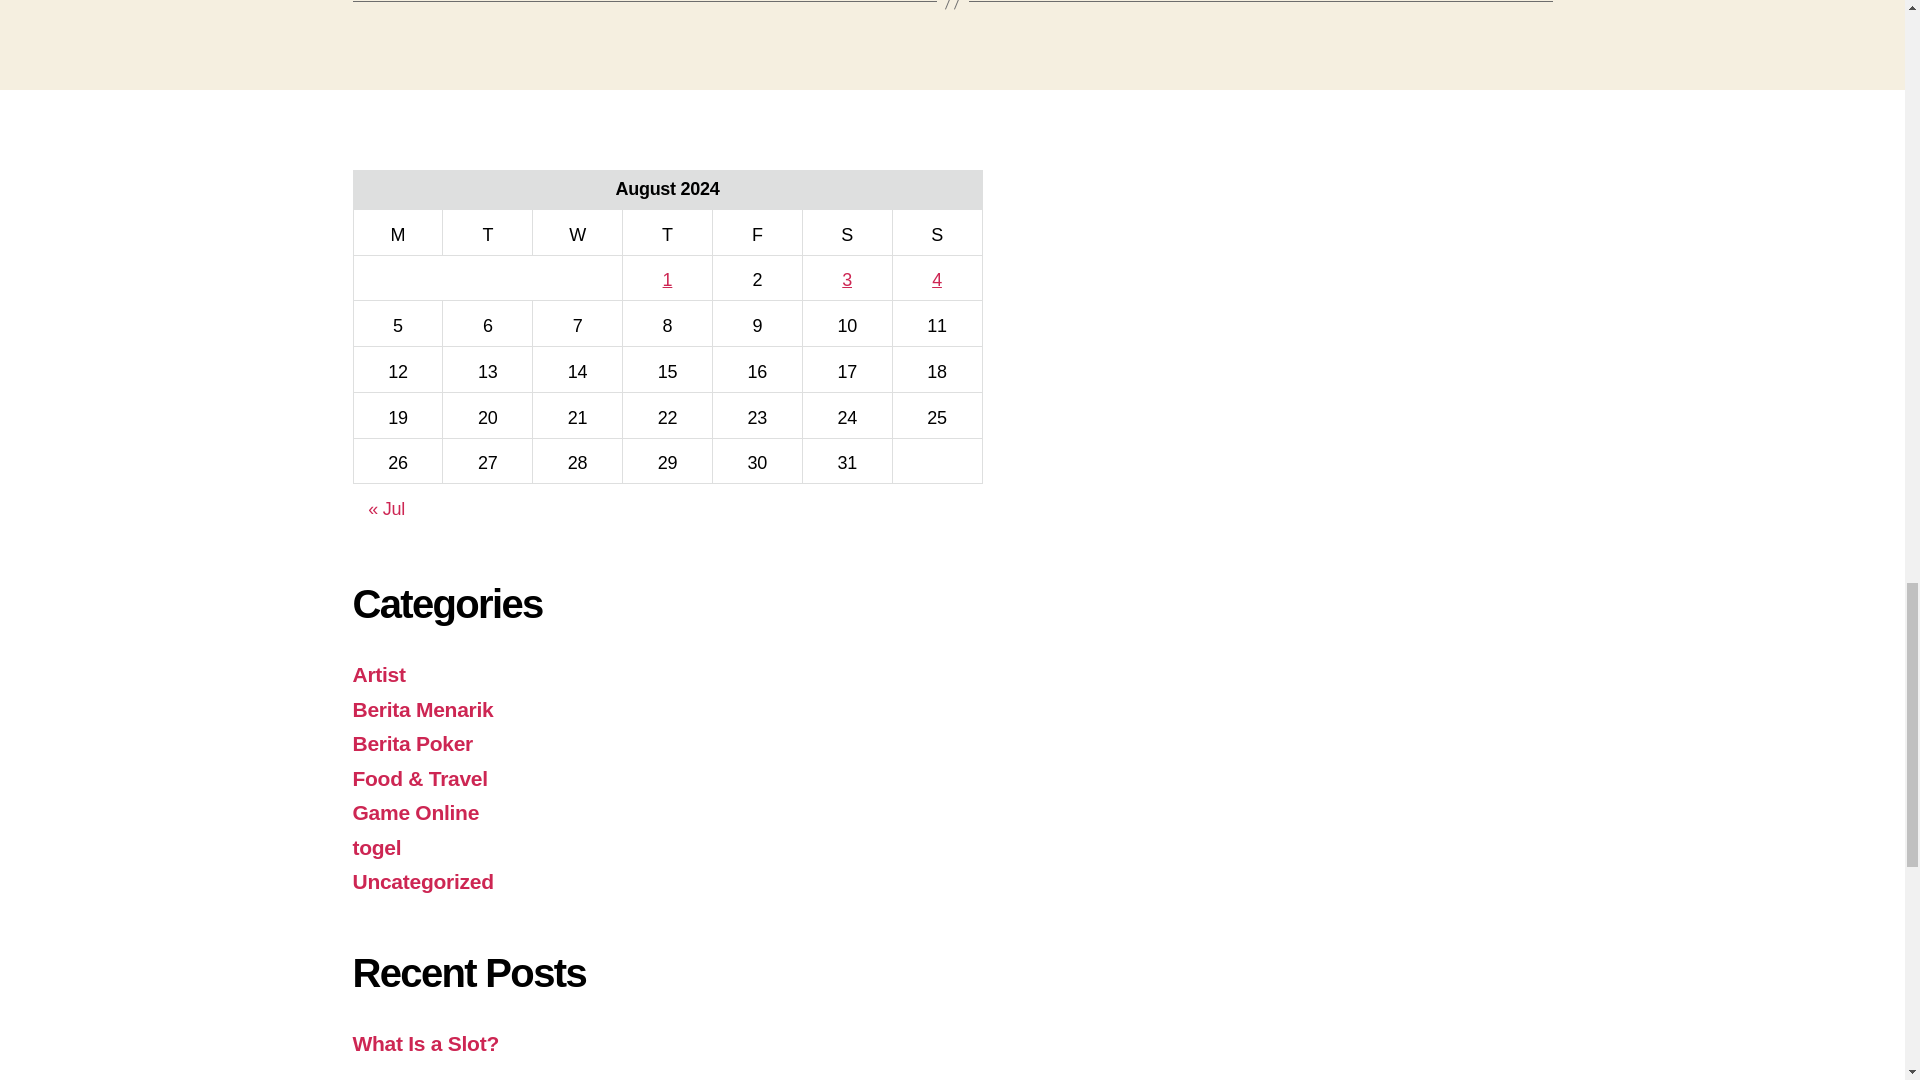  Describe the element at coordinates (422, 882) in the screenshot. I see `Uncategorized` at that location.